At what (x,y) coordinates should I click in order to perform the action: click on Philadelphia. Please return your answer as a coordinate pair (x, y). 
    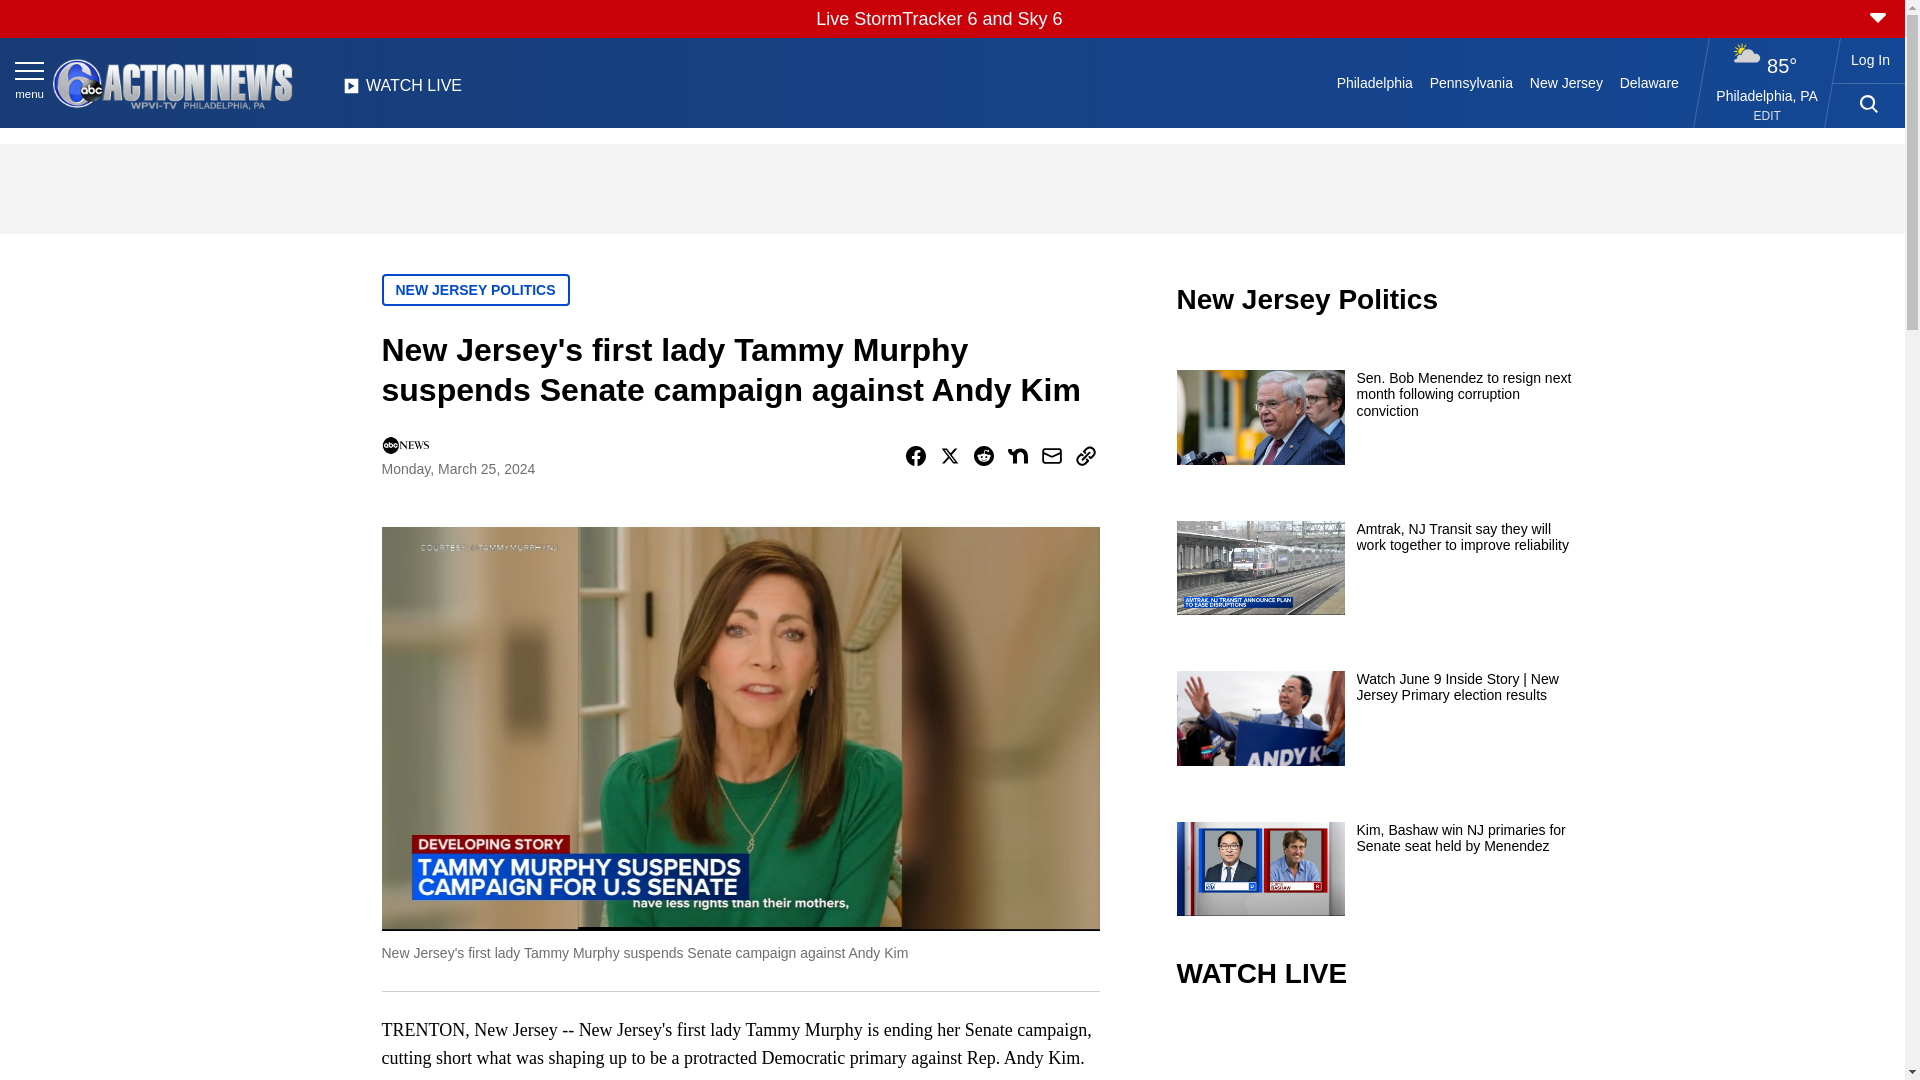
    Looking at the image, I should click on (1374, 82).